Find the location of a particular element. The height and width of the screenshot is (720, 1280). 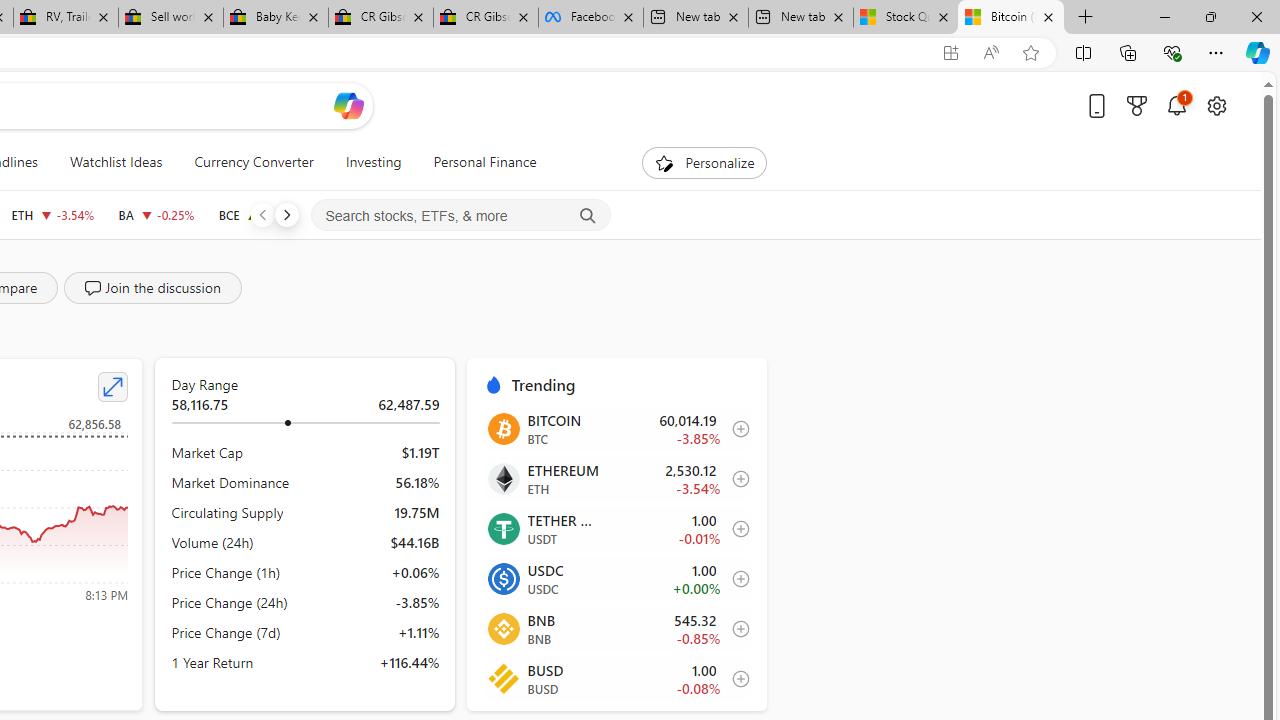

USDT Tether USDt decrease 1.00 -0.00 -0.01% itemundefined is located at coordinates (616, 528).